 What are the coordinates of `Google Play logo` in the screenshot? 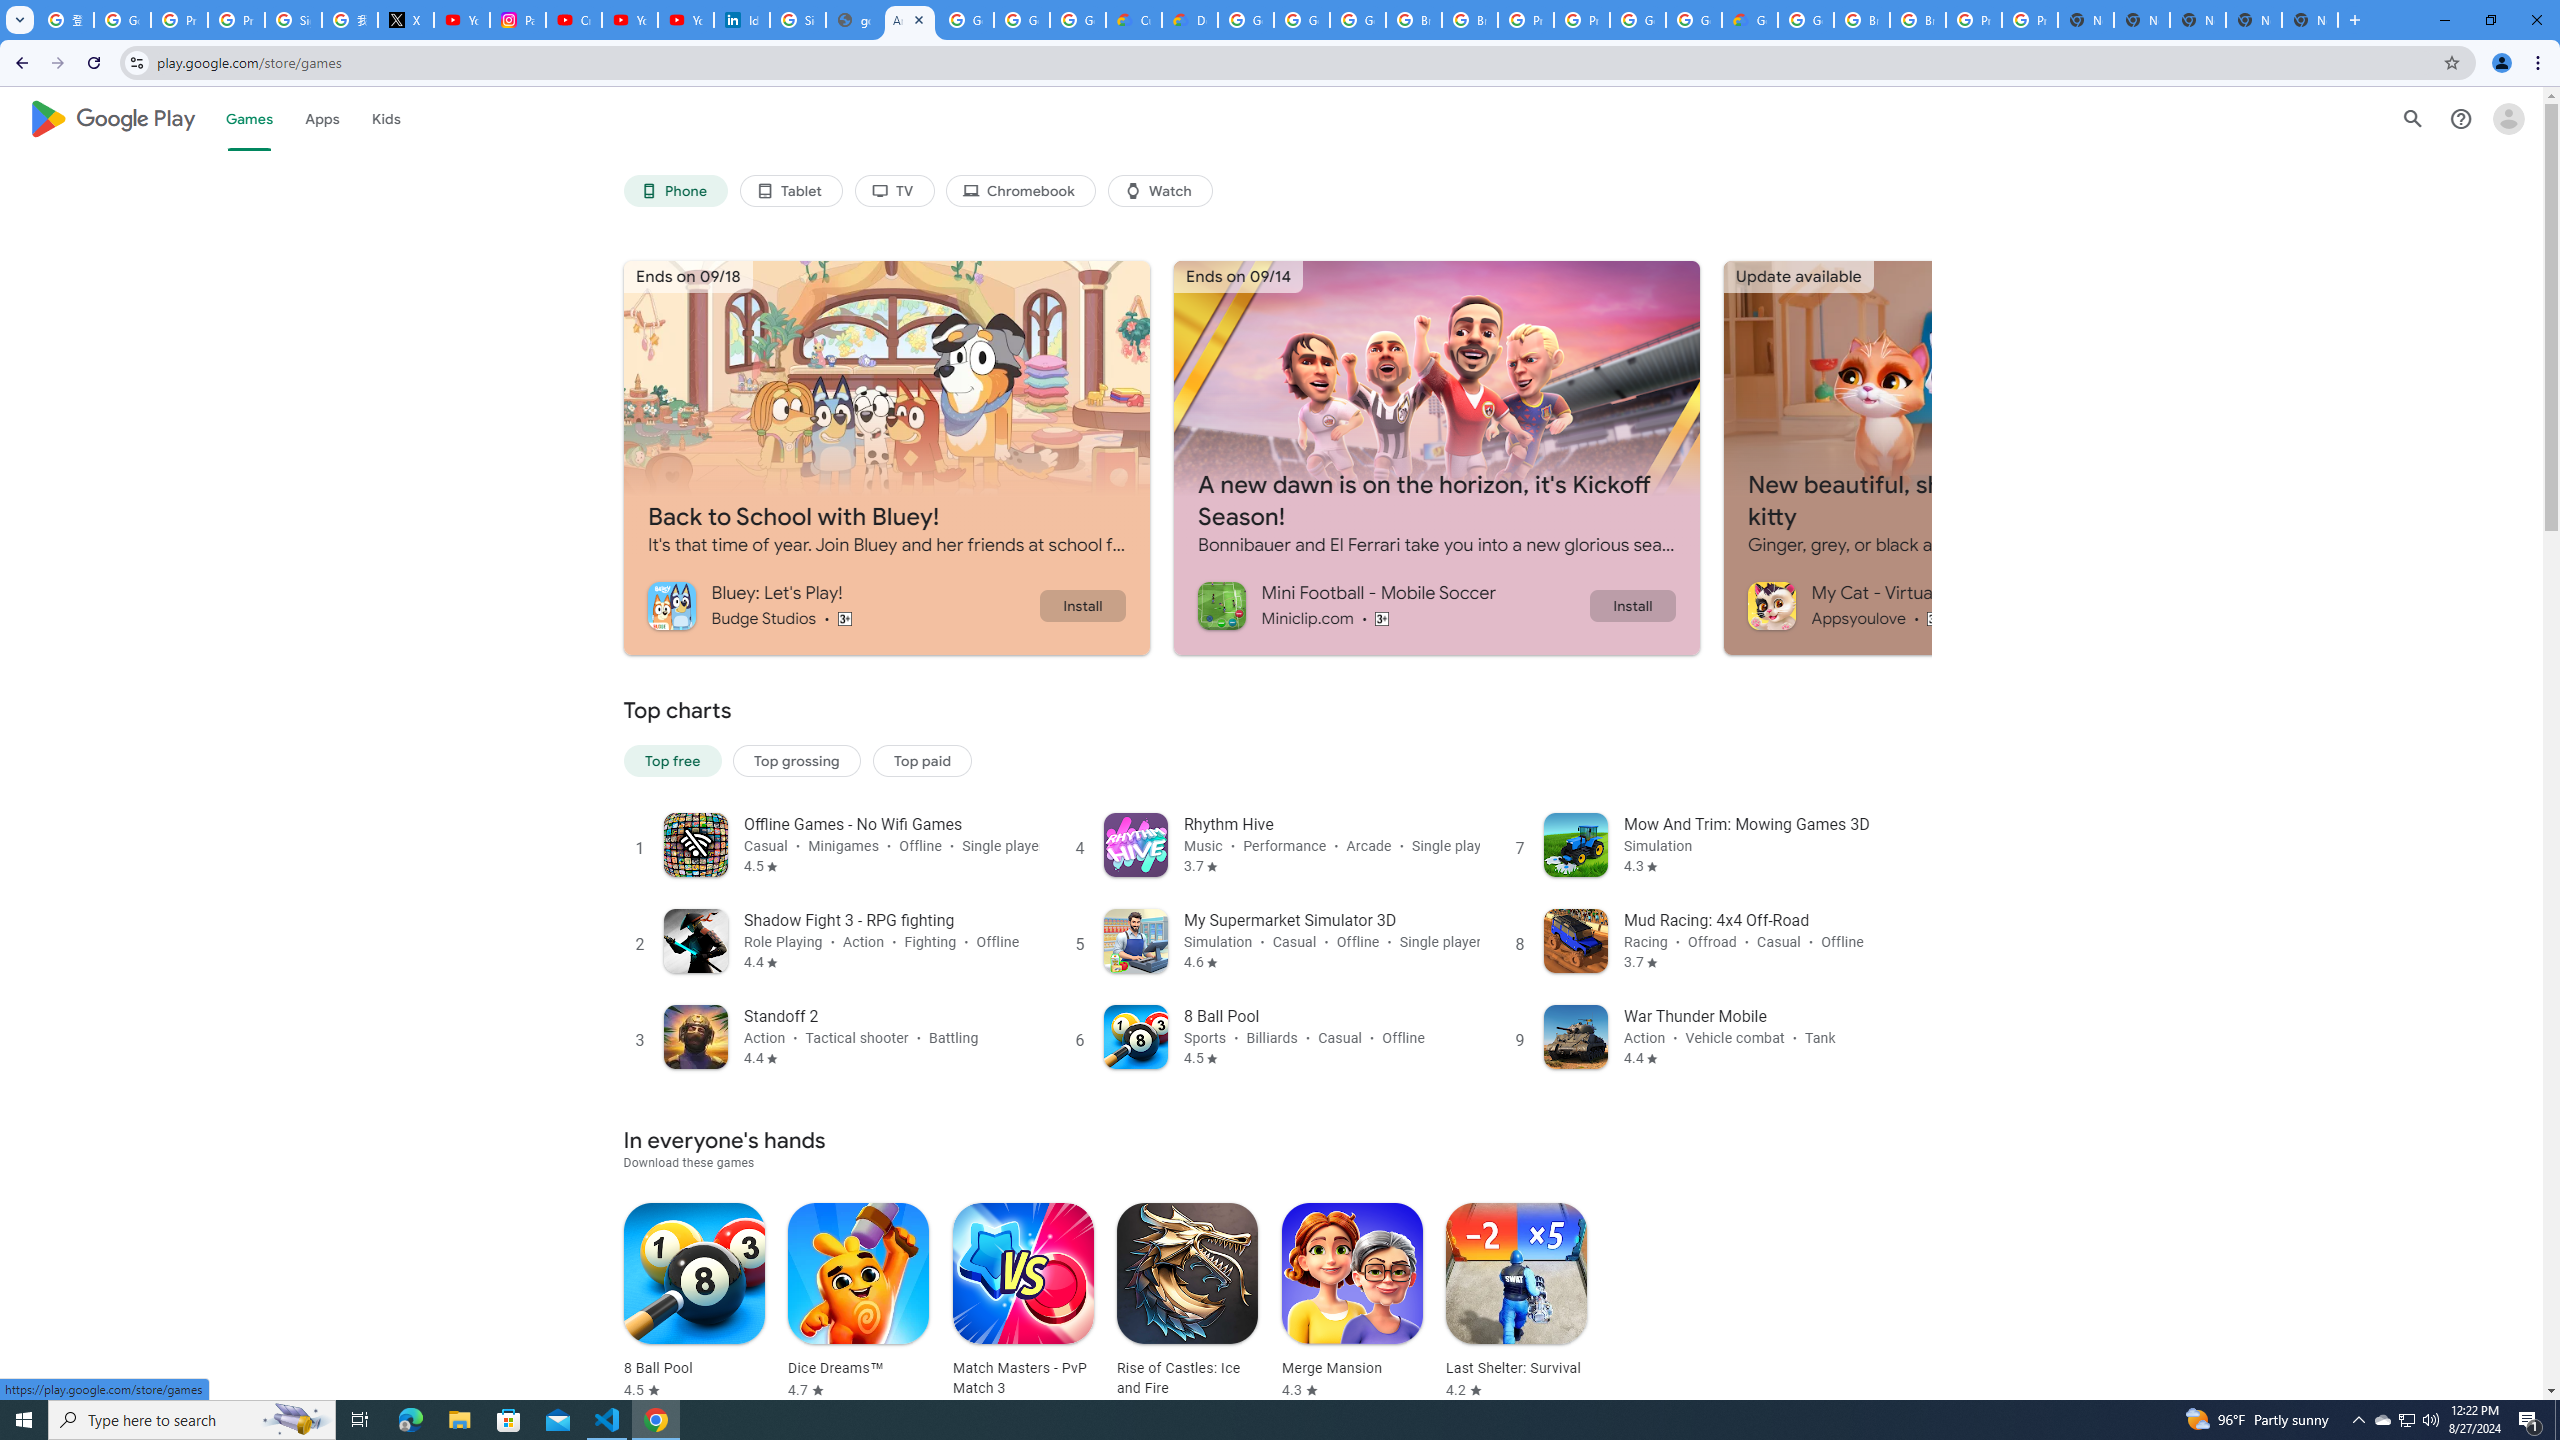 It's located at (112, 118).